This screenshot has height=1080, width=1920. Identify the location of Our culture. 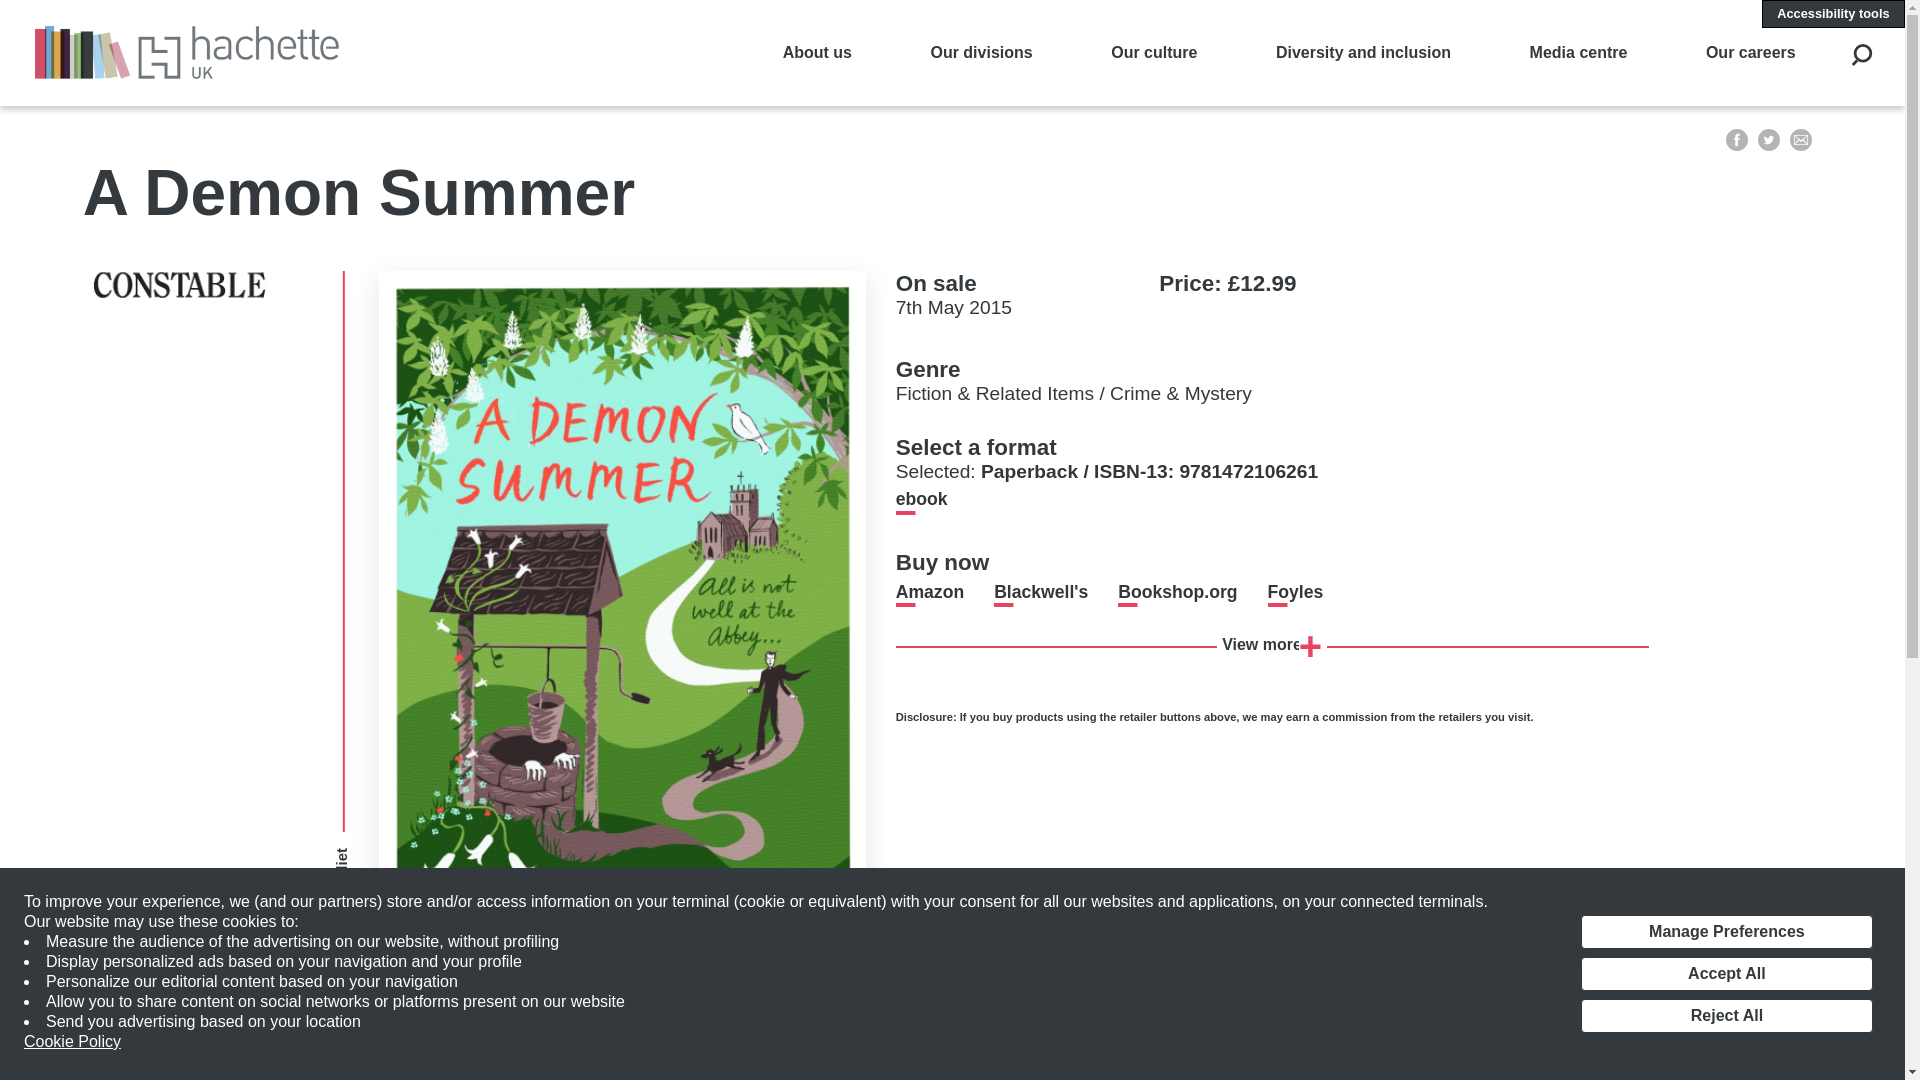
(1154, 52).